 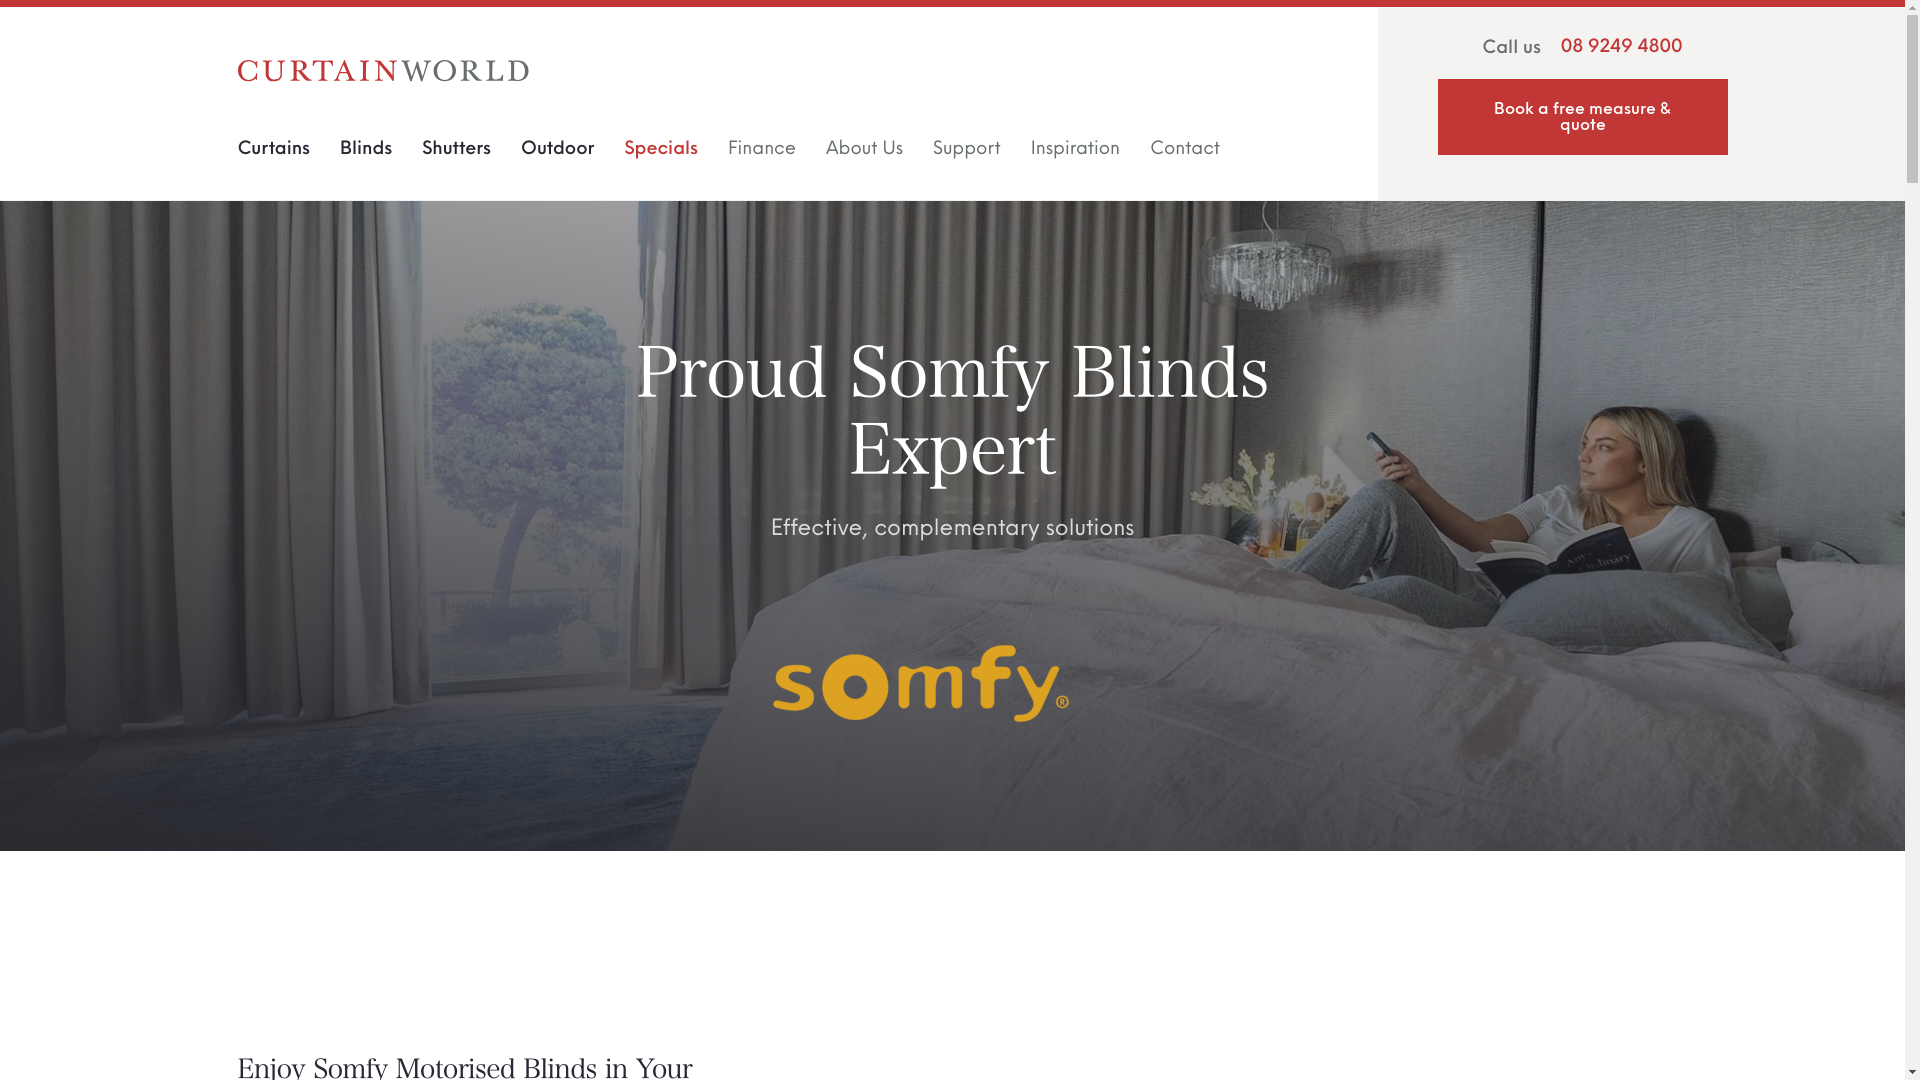 What do you see at coordinates (366, 154) in the screenshot?
I see `Blinds` at bounding box center [366, 154].